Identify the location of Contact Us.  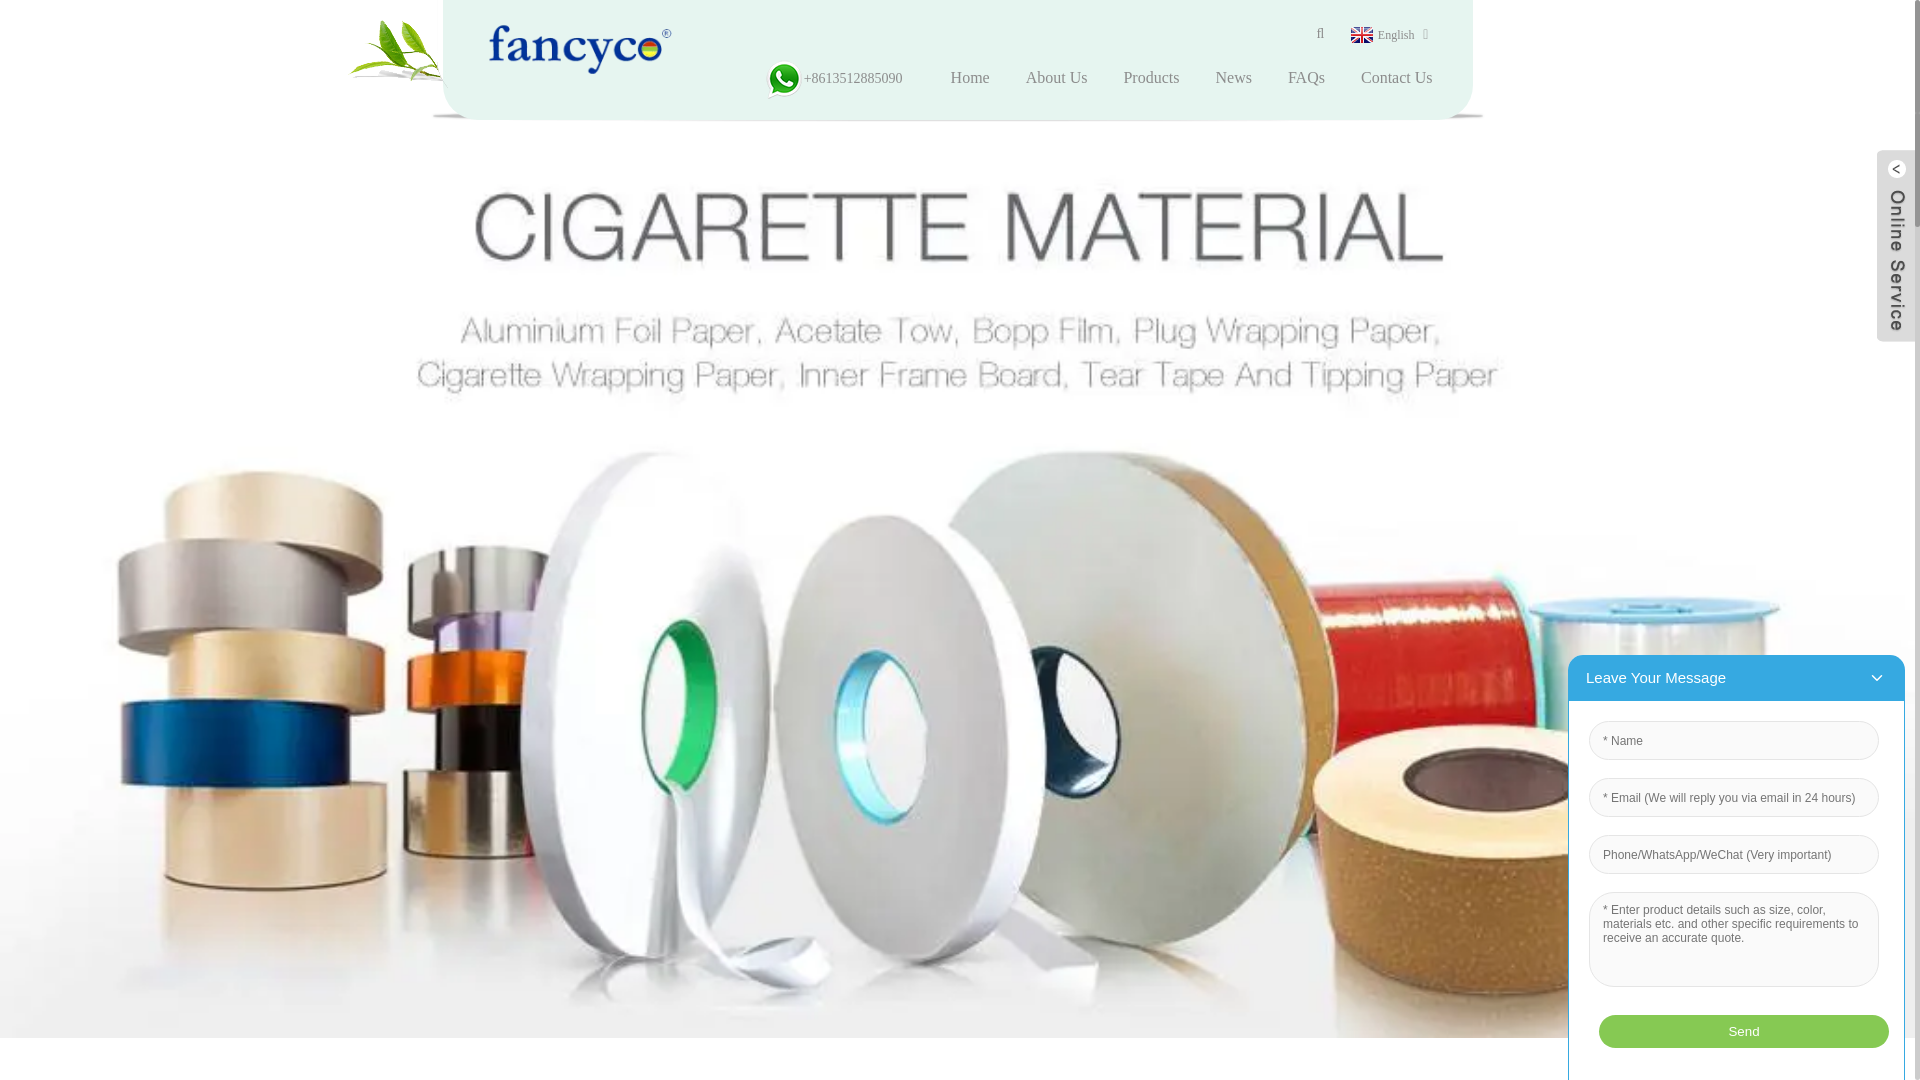
(1396, 78).